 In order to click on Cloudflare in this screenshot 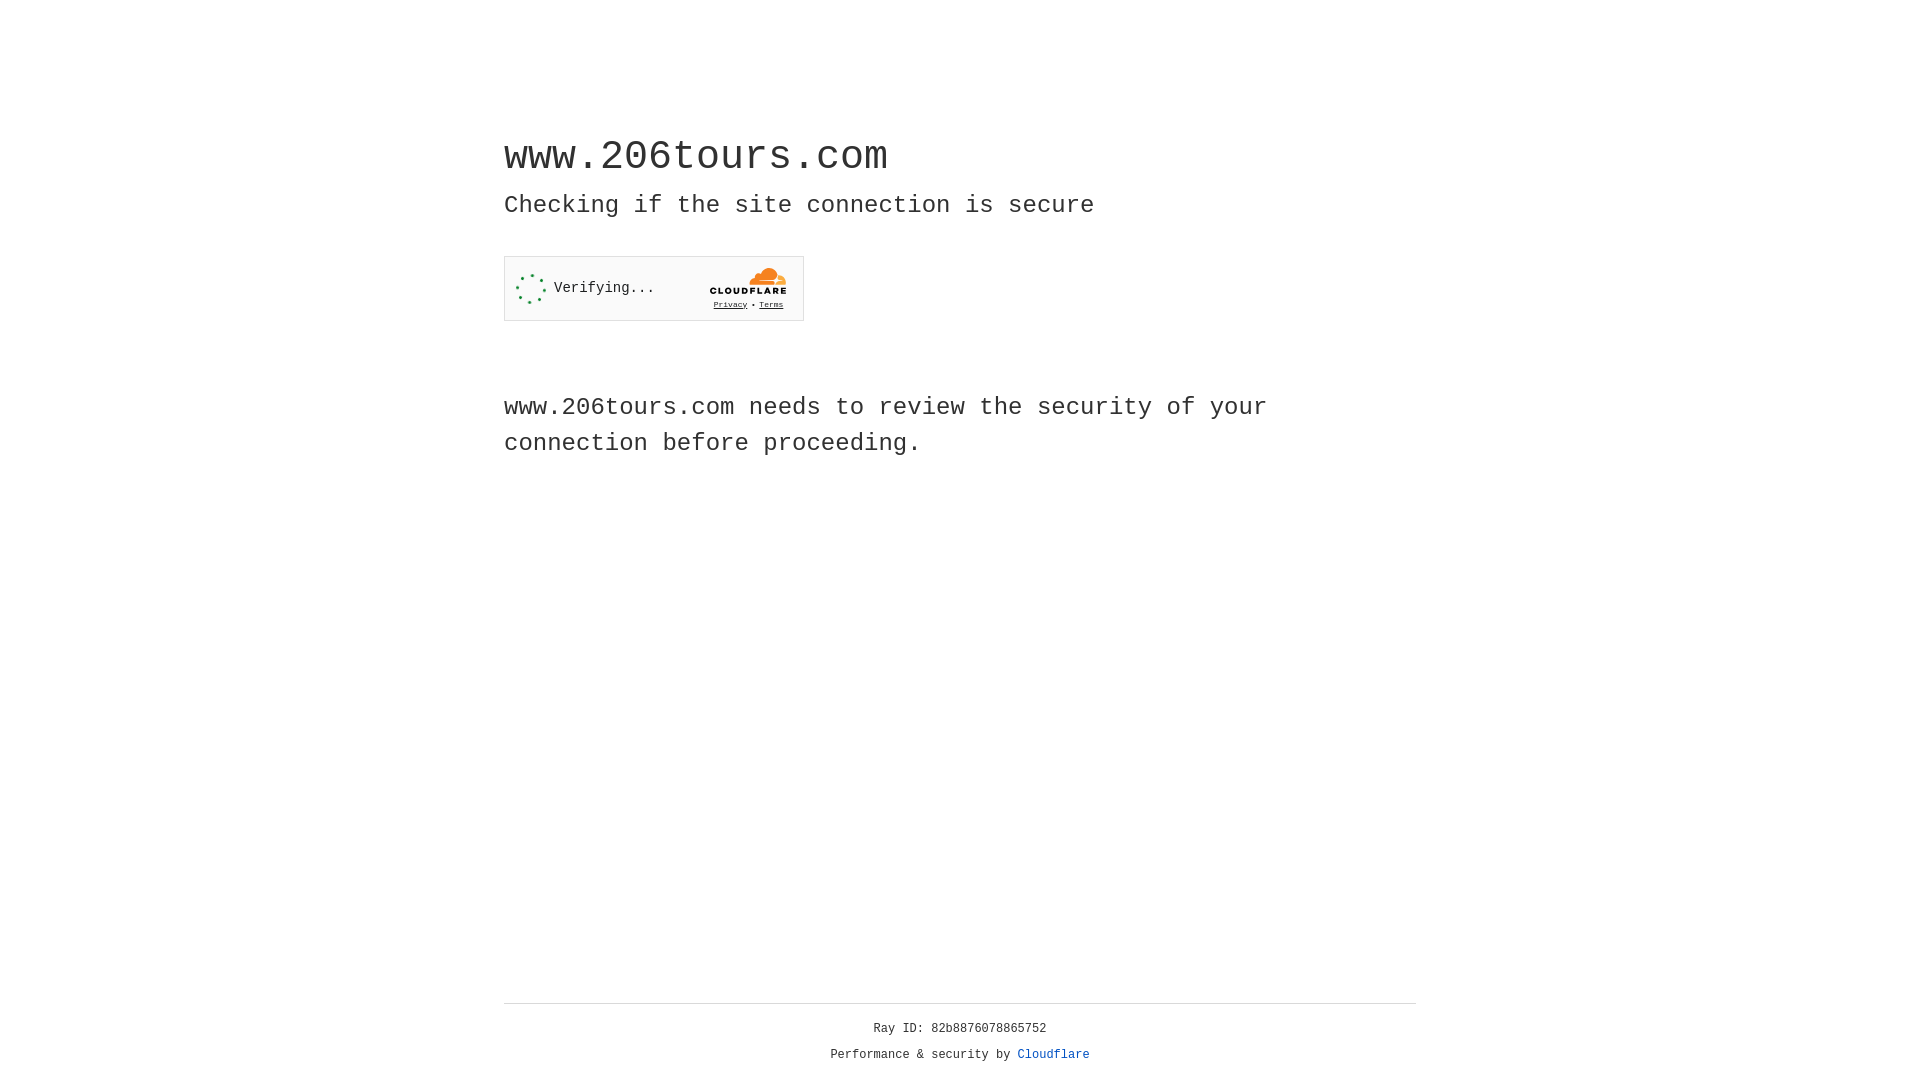, I will do `click(1054, 1055)`.